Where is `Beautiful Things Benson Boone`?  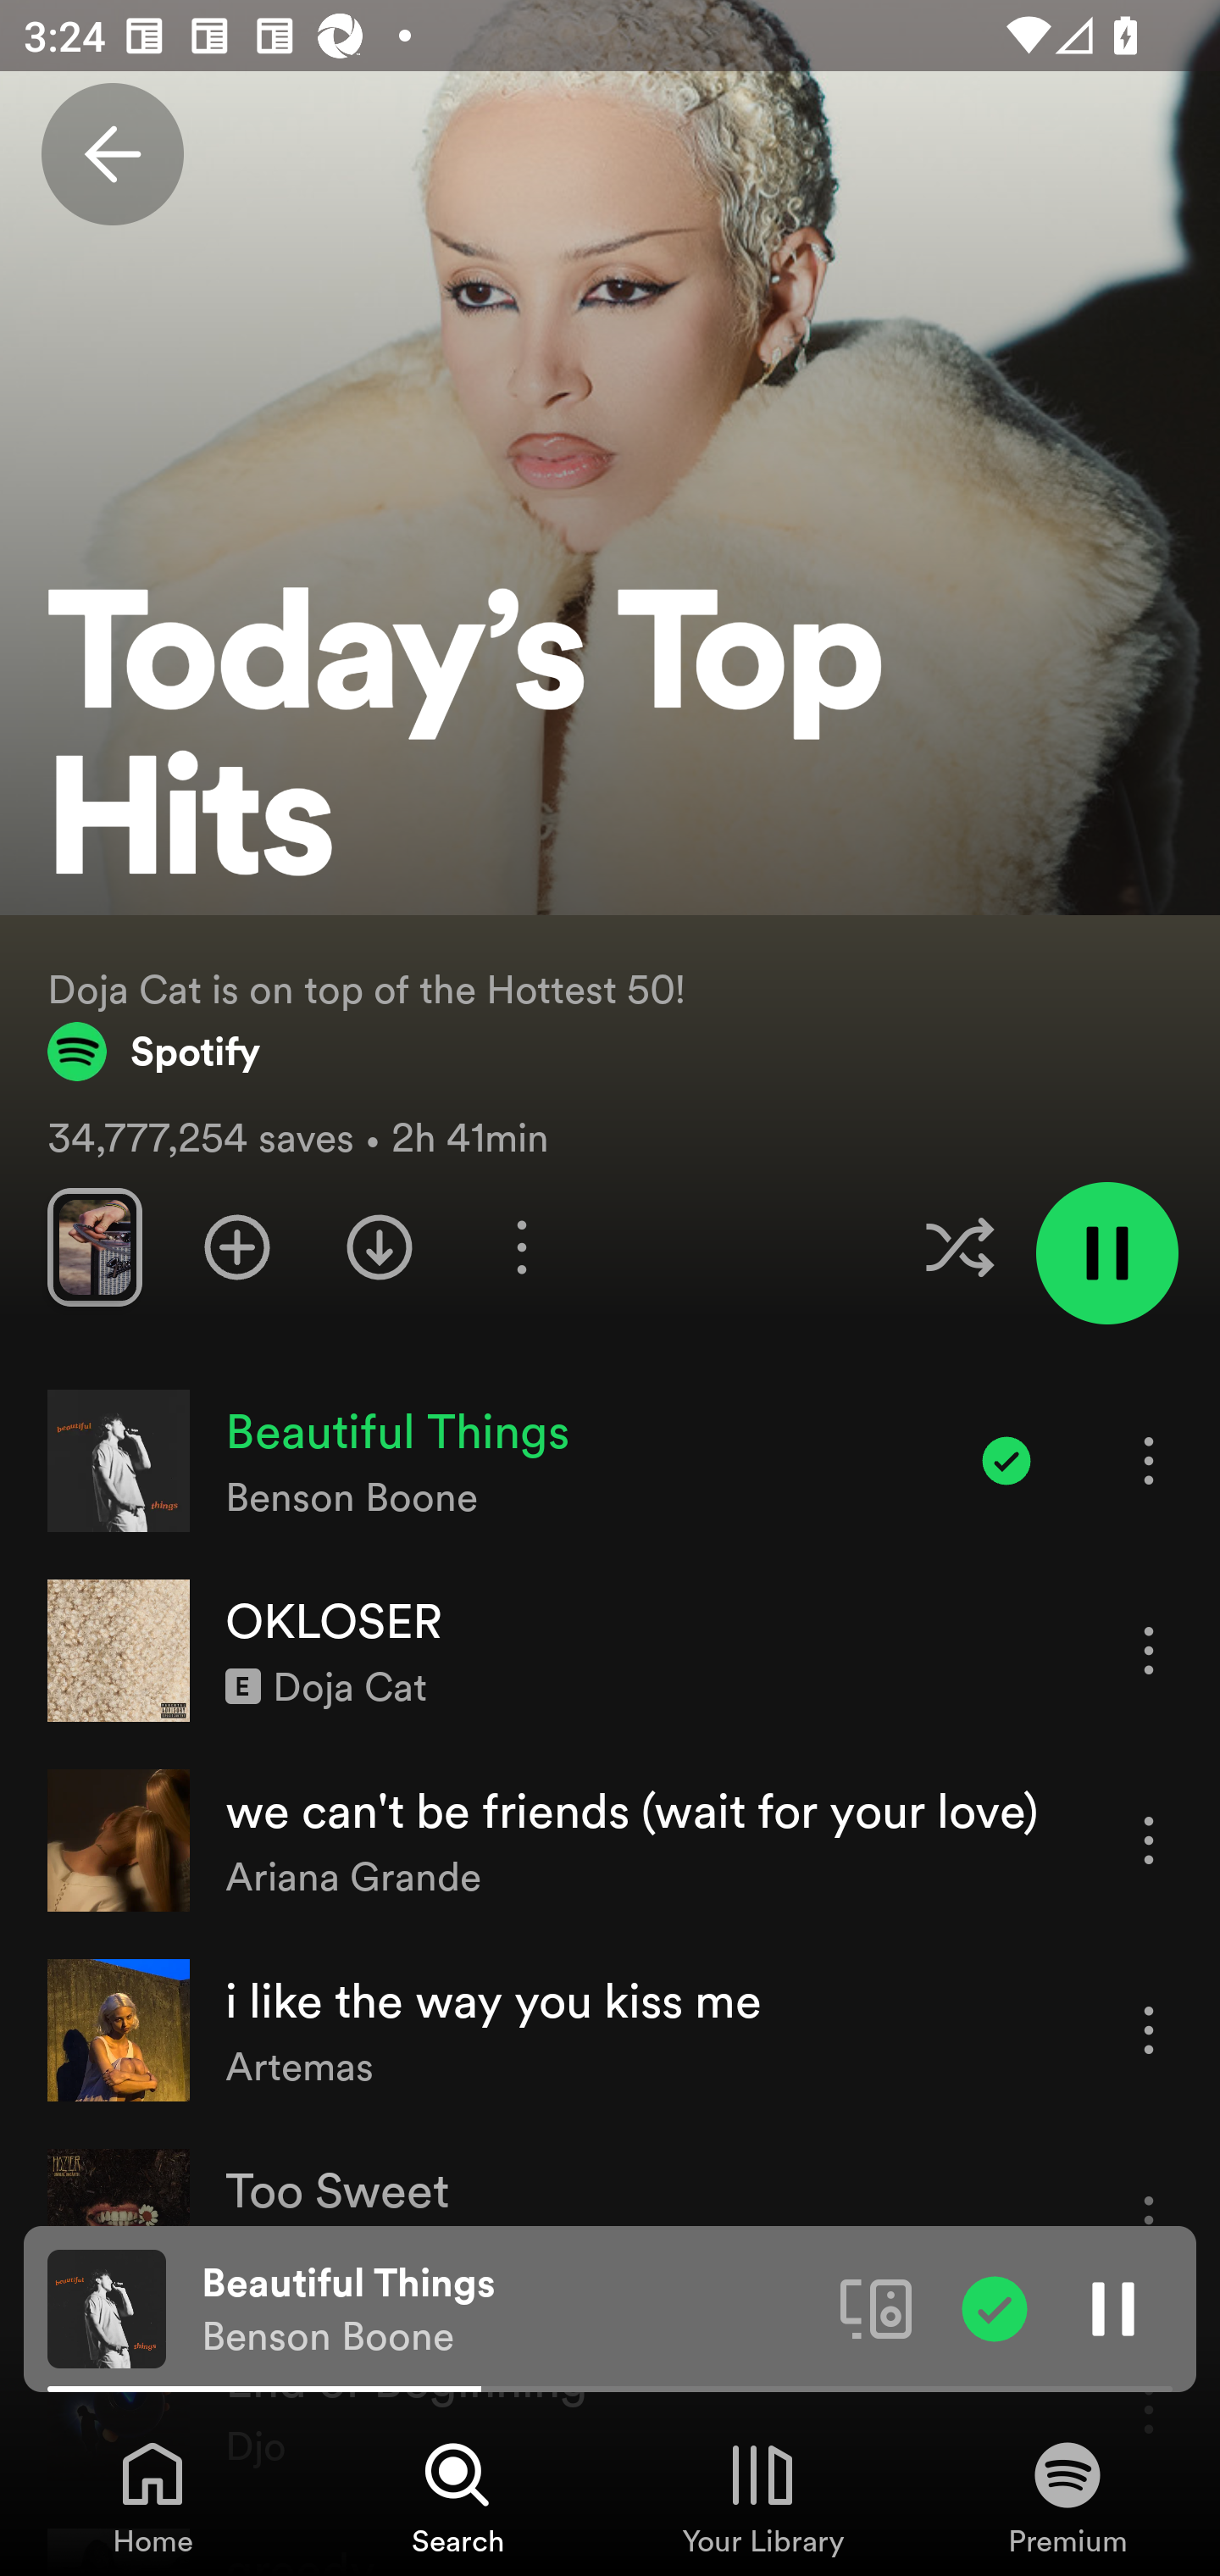
Beautiful Things Benson Boone is located at coordinates (508, 2309).